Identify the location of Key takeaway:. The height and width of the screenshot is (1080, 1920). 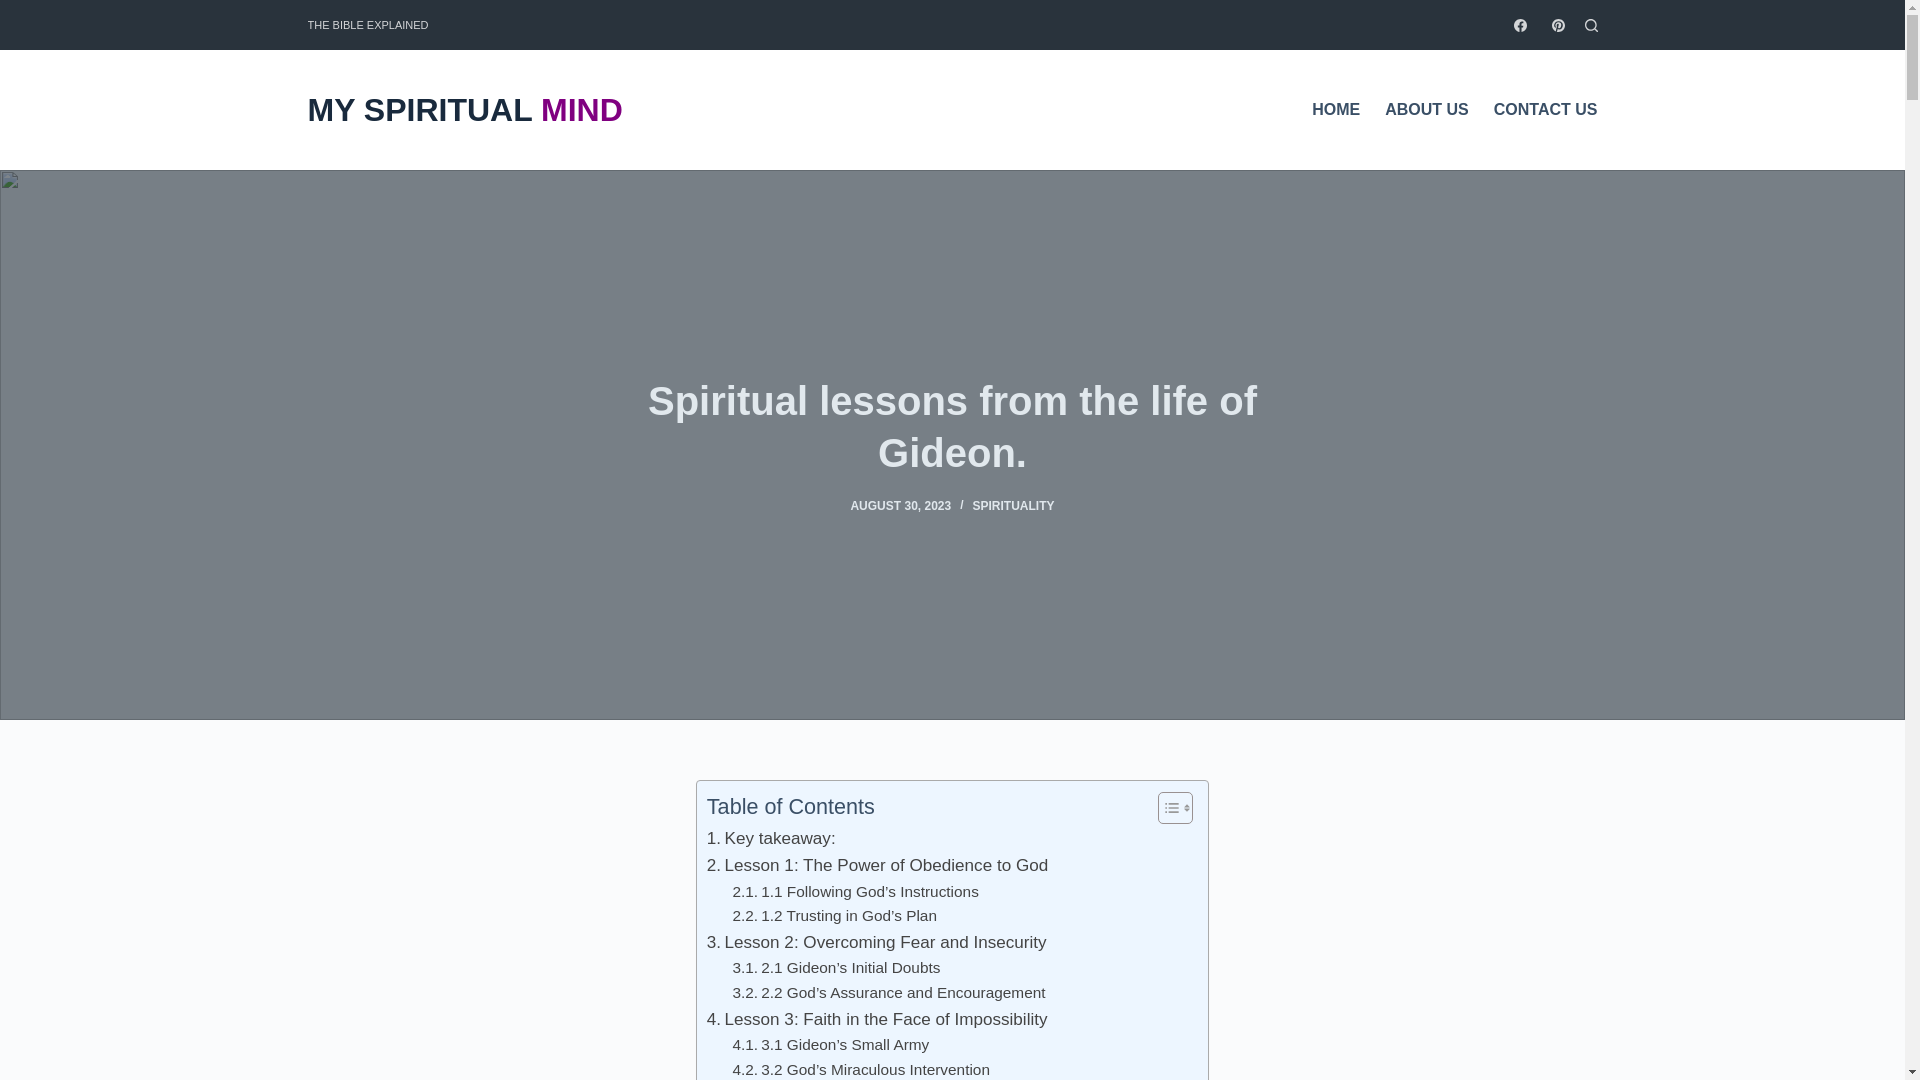
(770, 838).